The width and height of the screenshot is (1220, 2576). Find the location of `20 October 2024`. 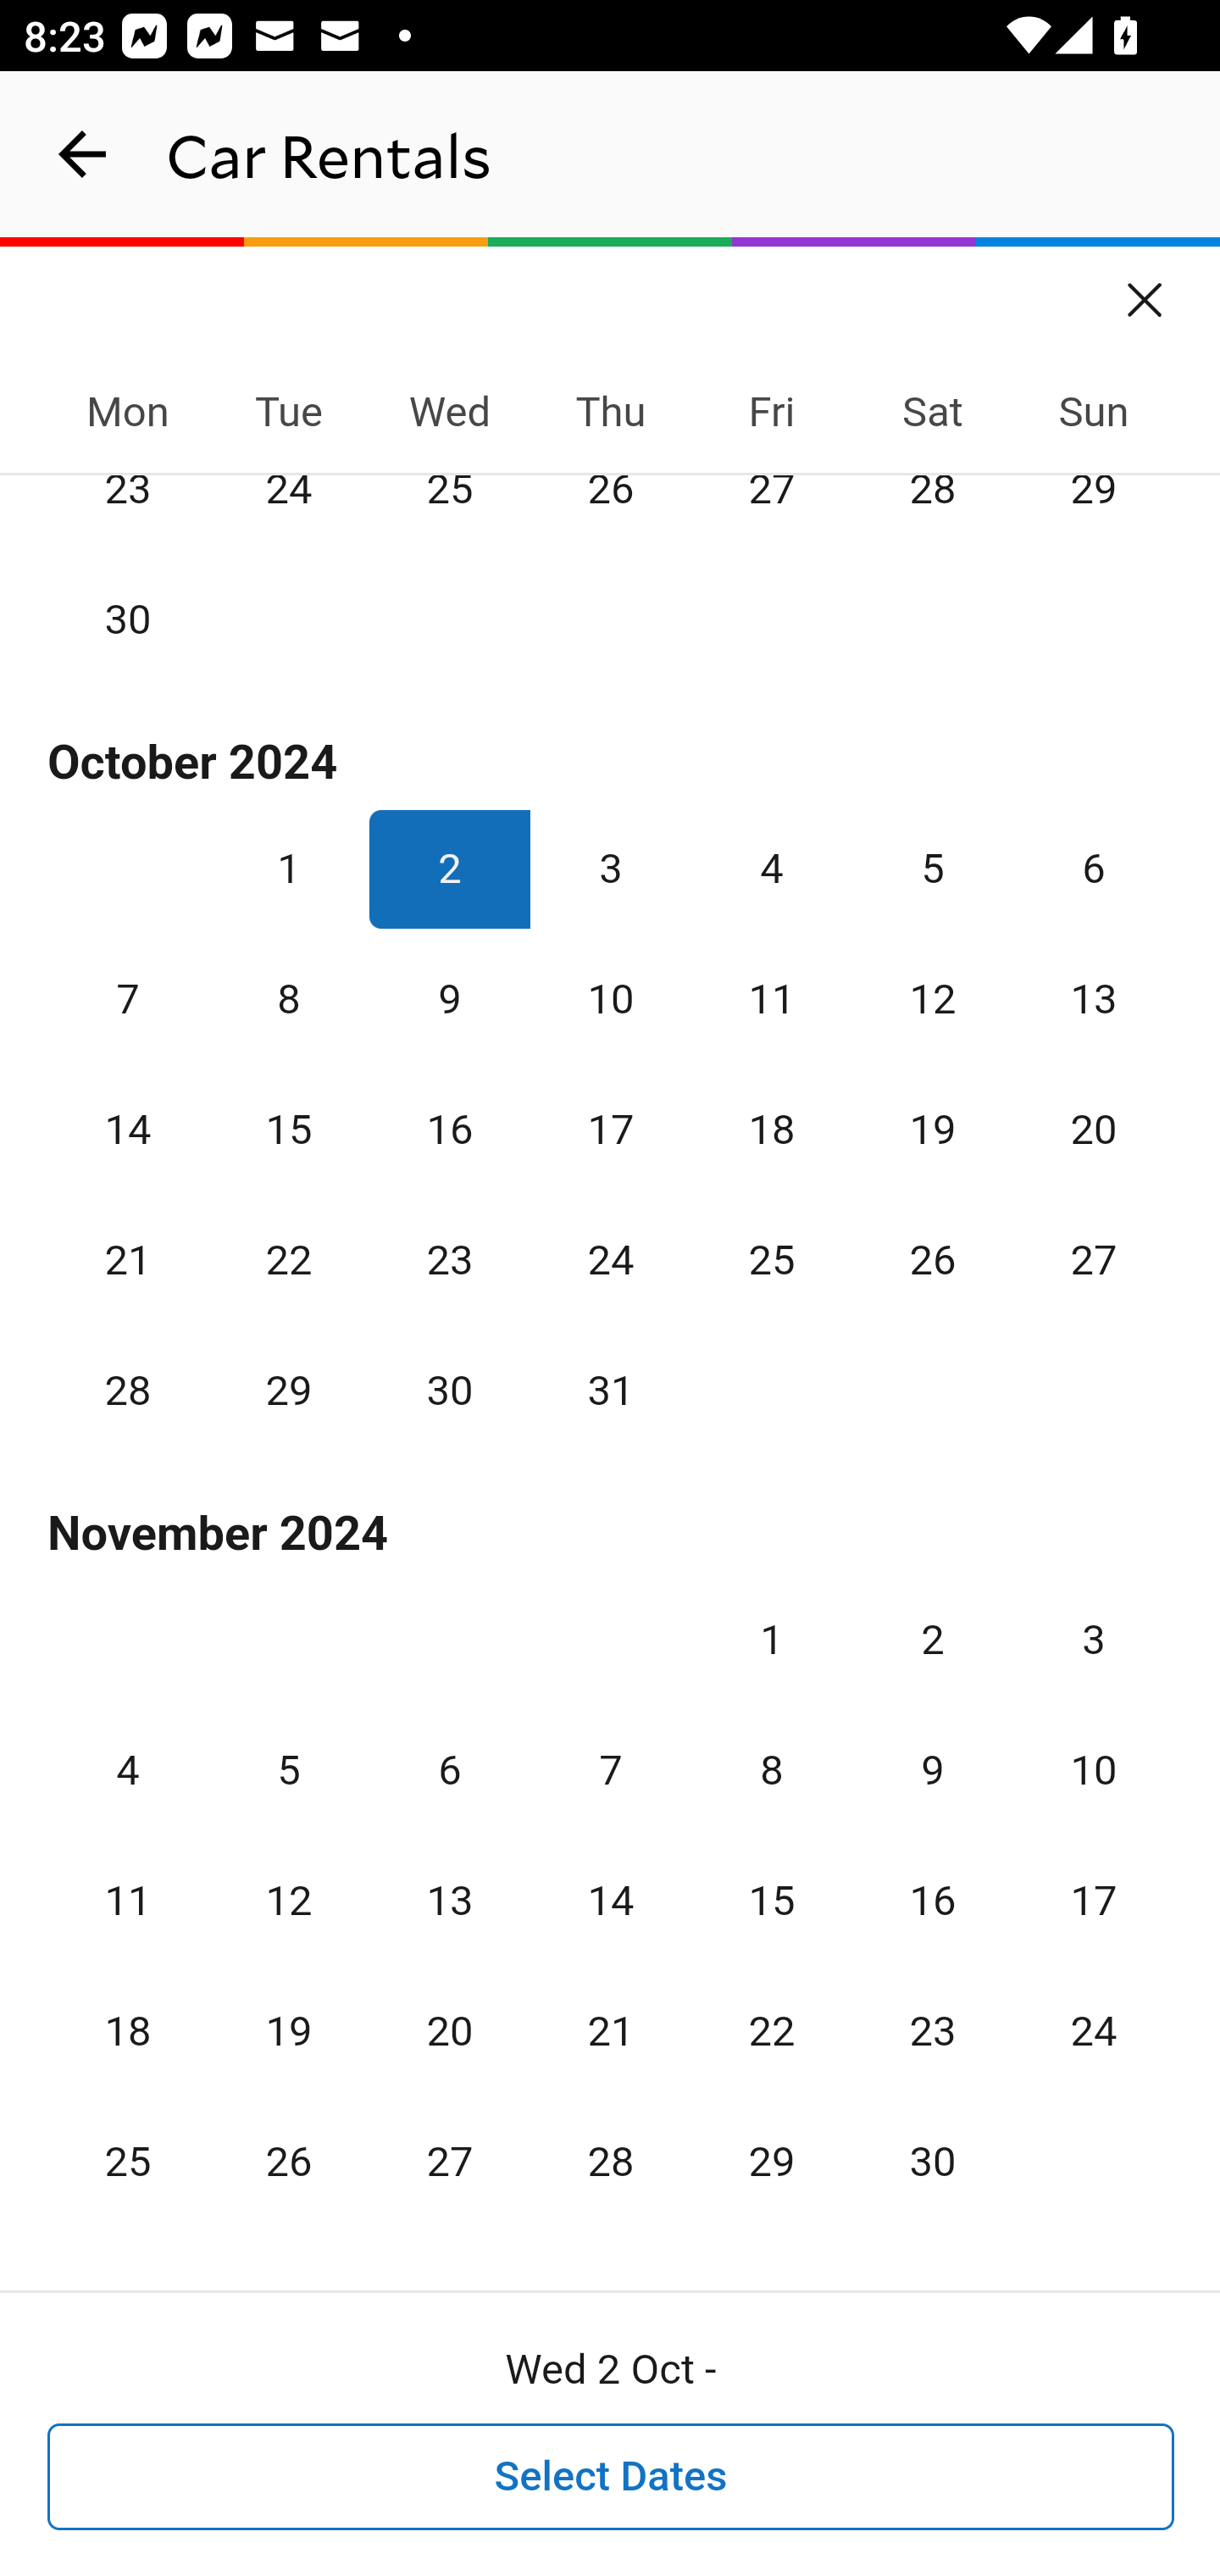

20 October 2024 is located at coordinates (1093, 1128).